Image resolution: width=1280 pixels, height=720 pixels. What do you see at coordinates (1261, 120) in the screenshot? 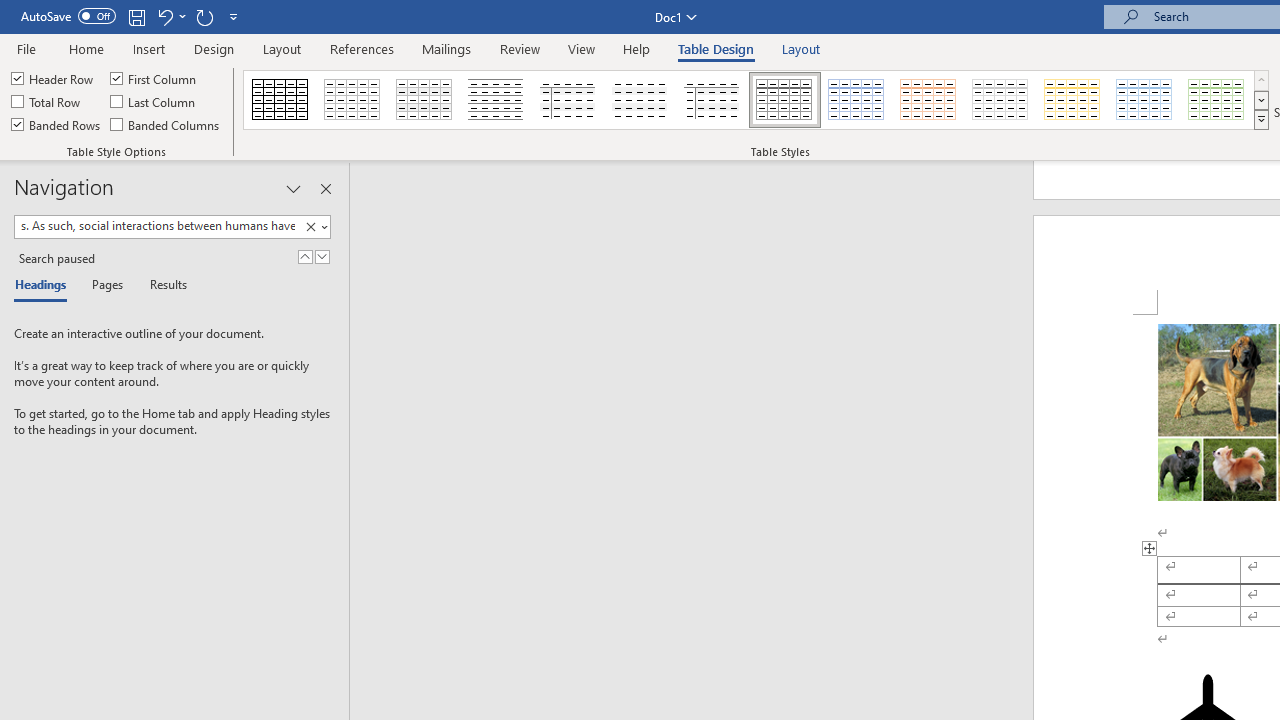
I see `Table Styles` at bounding box center [1261, 120].